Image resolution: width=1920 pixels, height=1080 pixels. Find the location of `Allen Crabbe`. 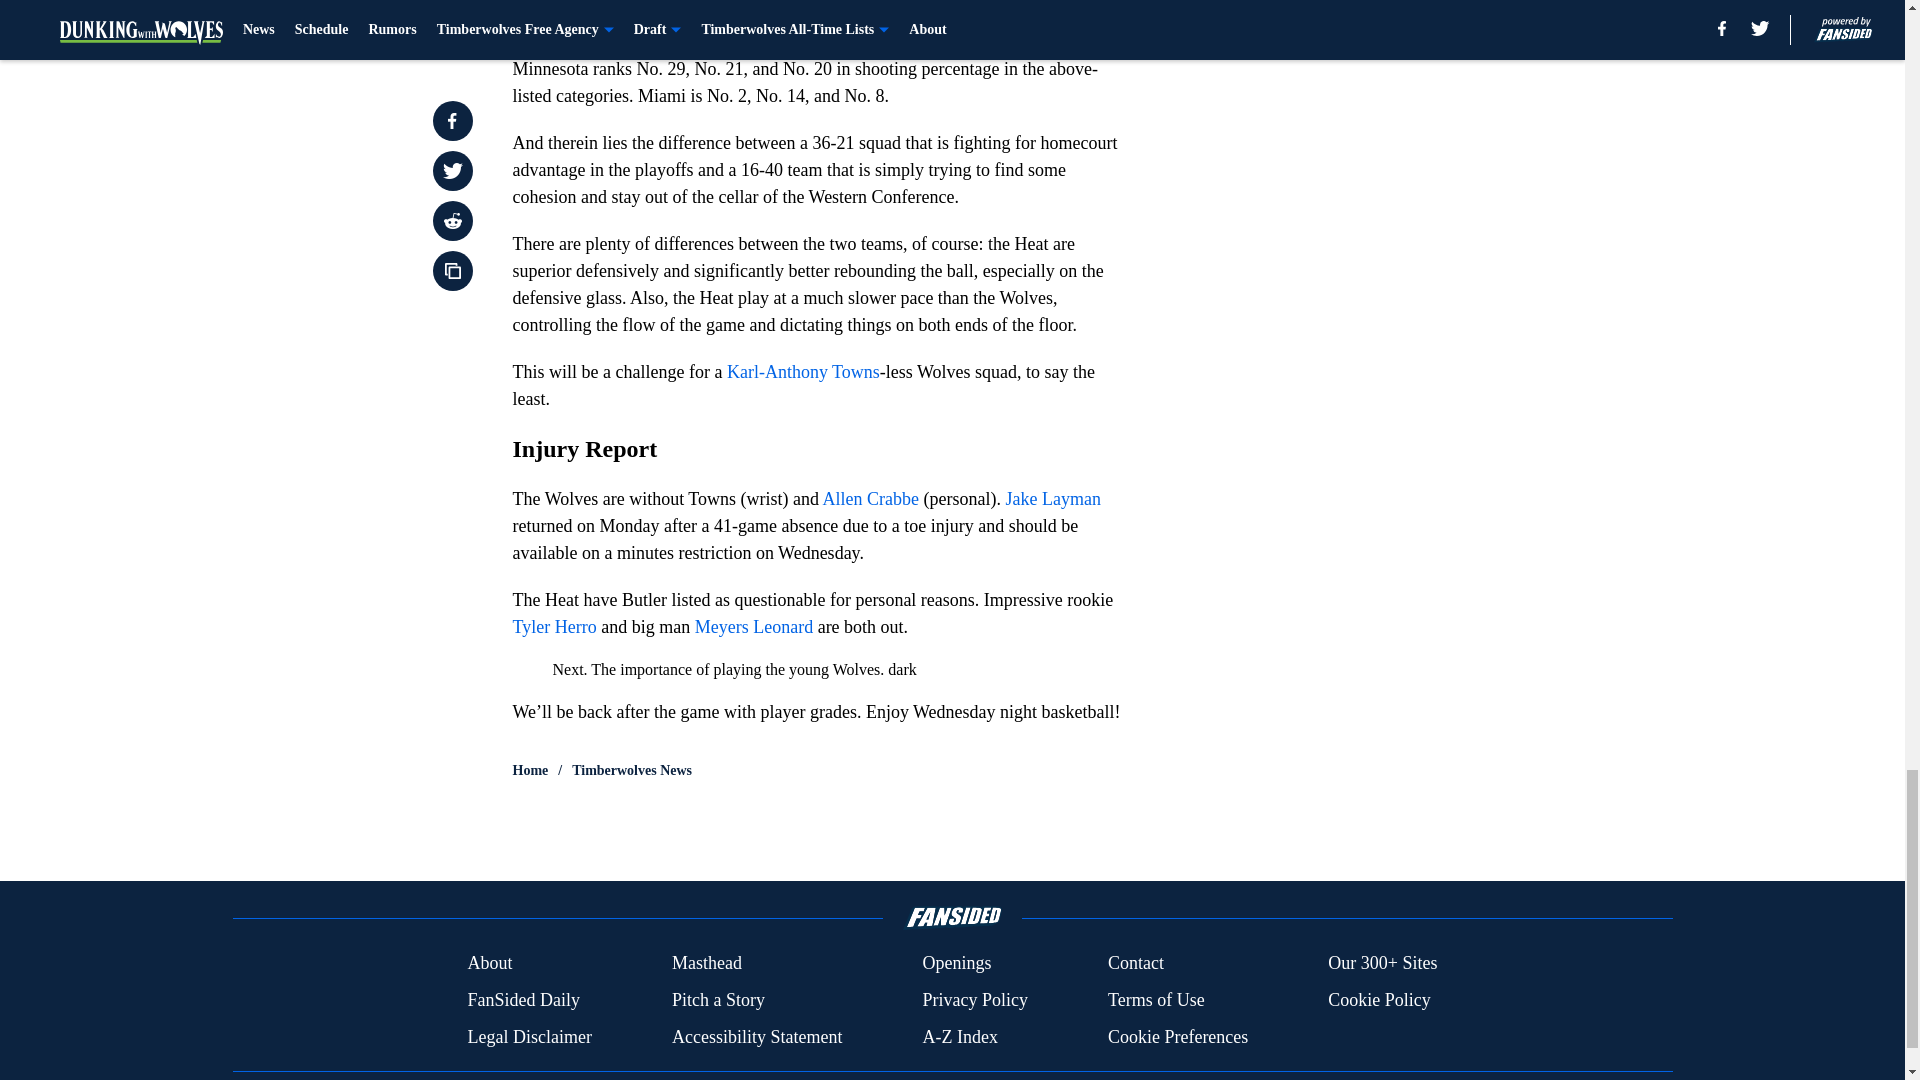

Allen Crabbe is located at coordinates (871, 498).